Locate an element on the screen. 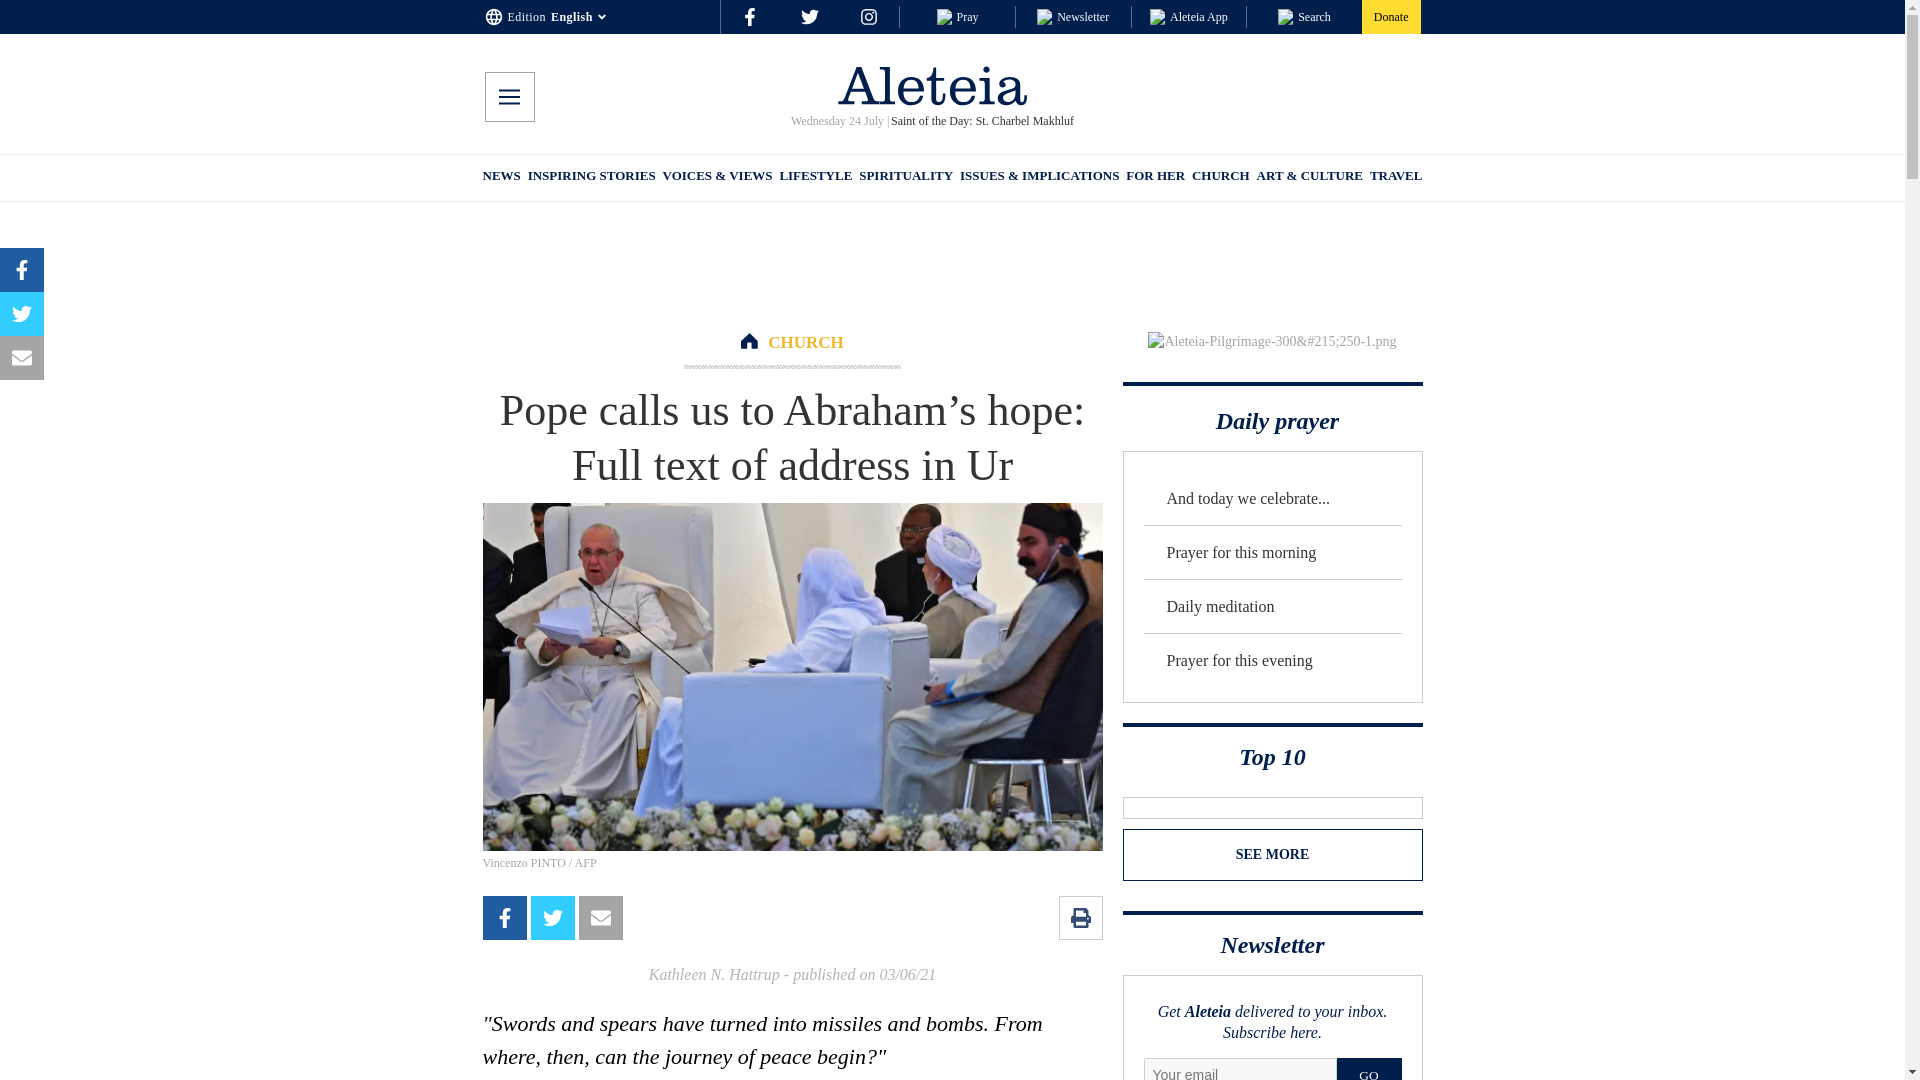  INSPIRING STORIES is located at coordinates (592, 178).